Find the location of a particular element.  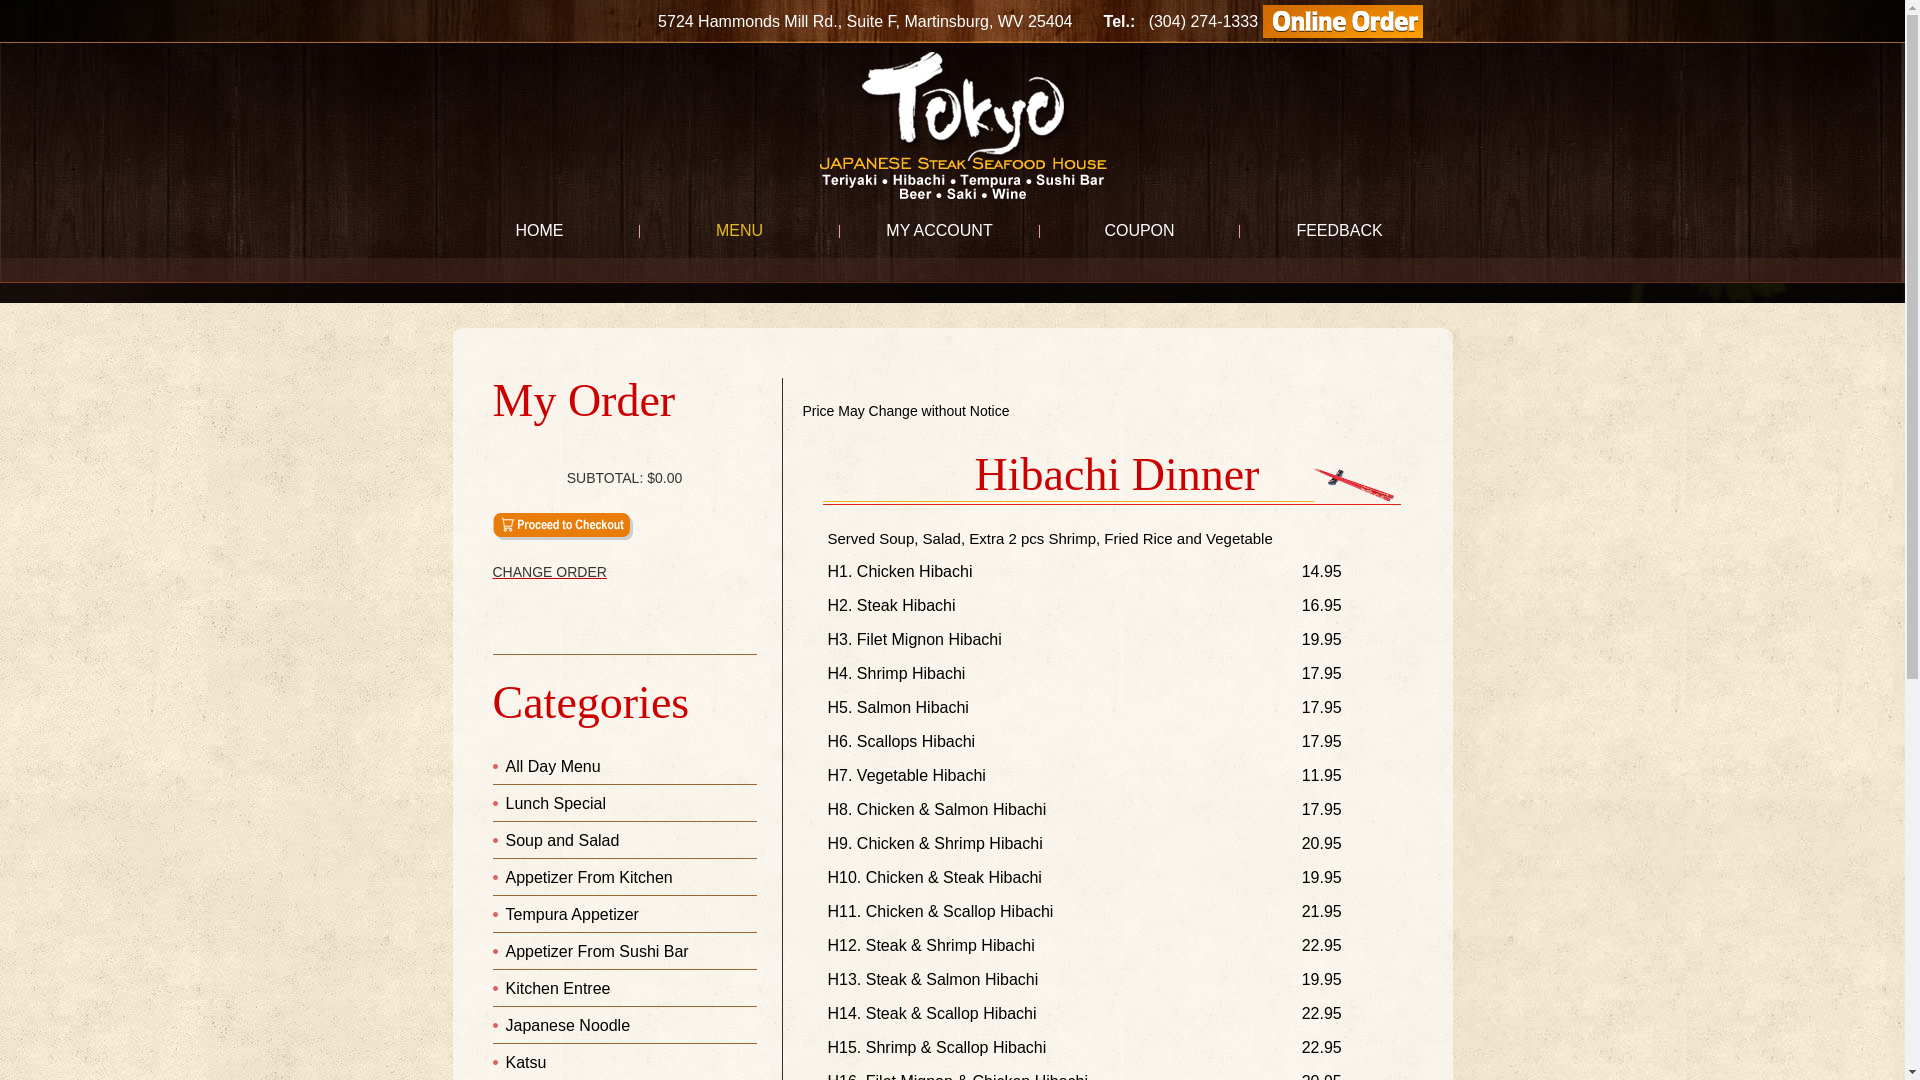

Appetizer From Sushi Bar is located at coordinates (598, 952).